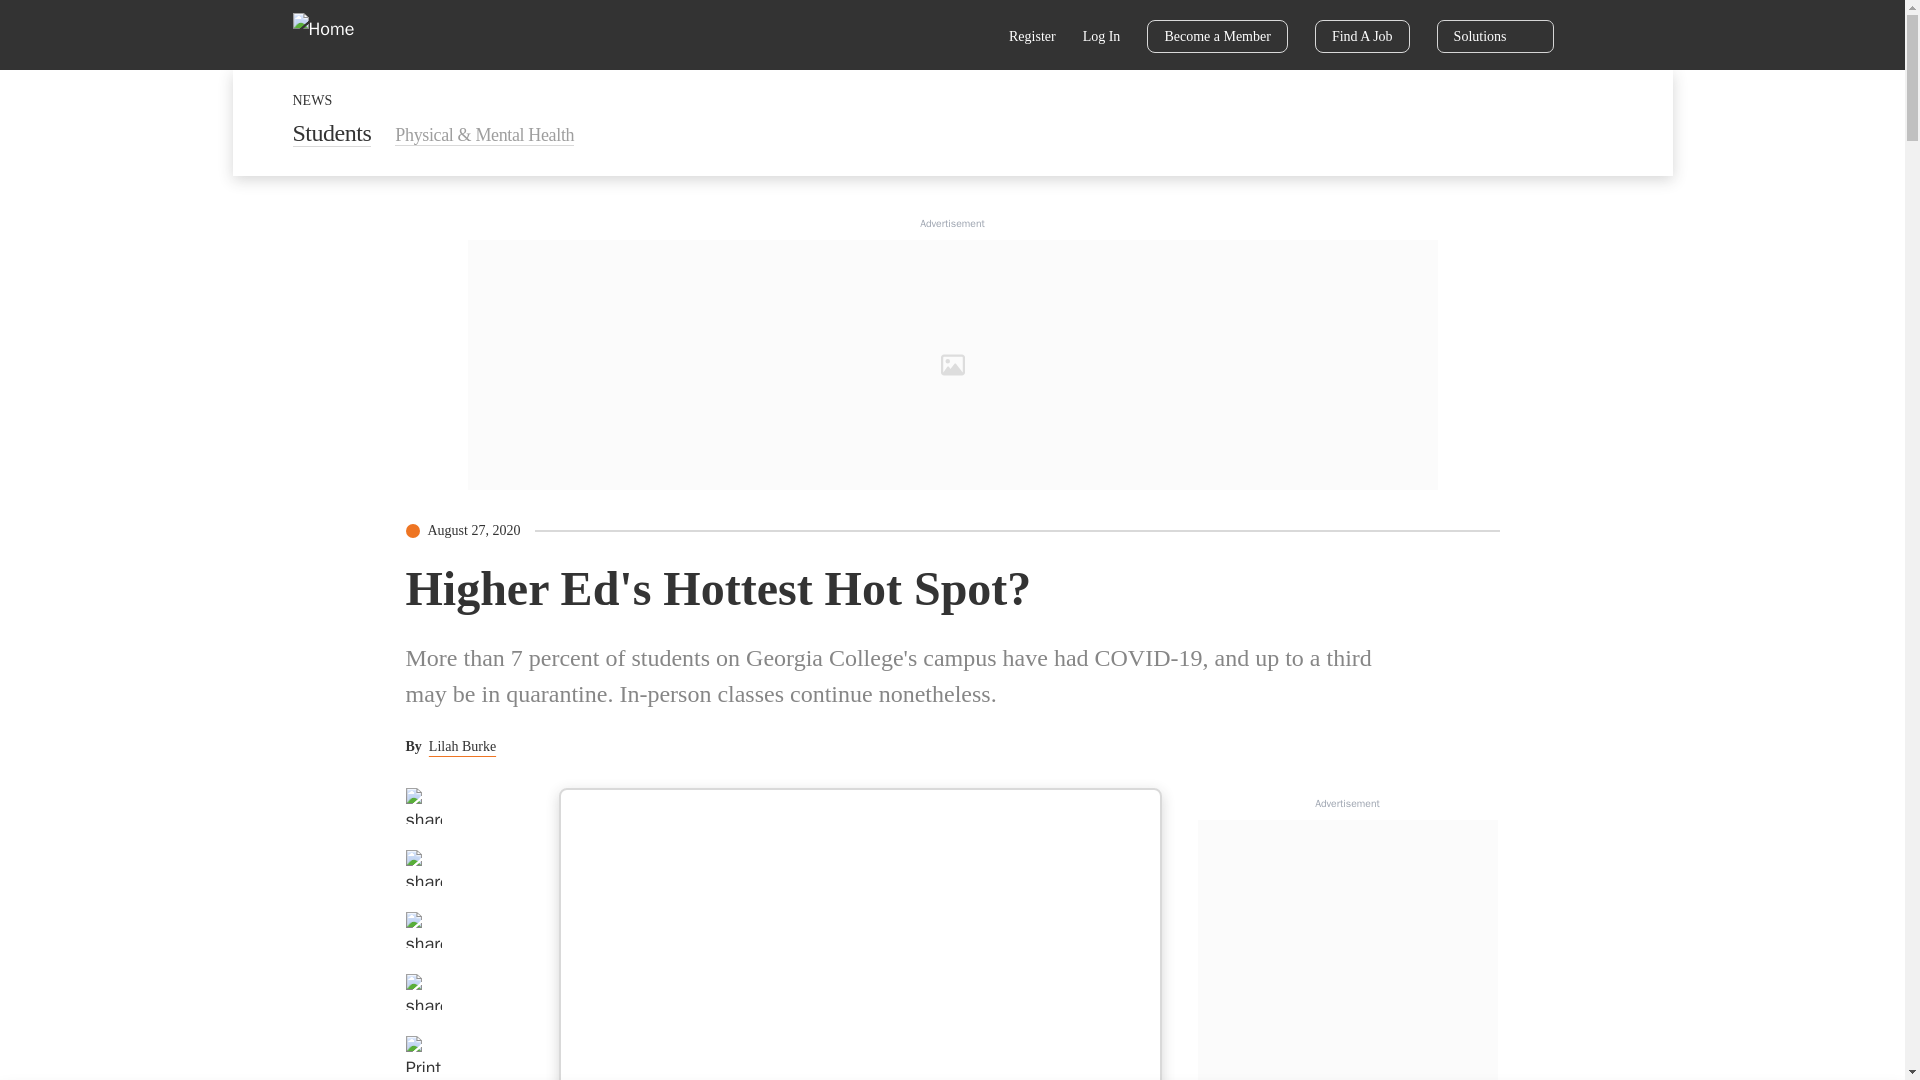 The image size is (1920, 1080). I want to click on Search, so click(971, 38).